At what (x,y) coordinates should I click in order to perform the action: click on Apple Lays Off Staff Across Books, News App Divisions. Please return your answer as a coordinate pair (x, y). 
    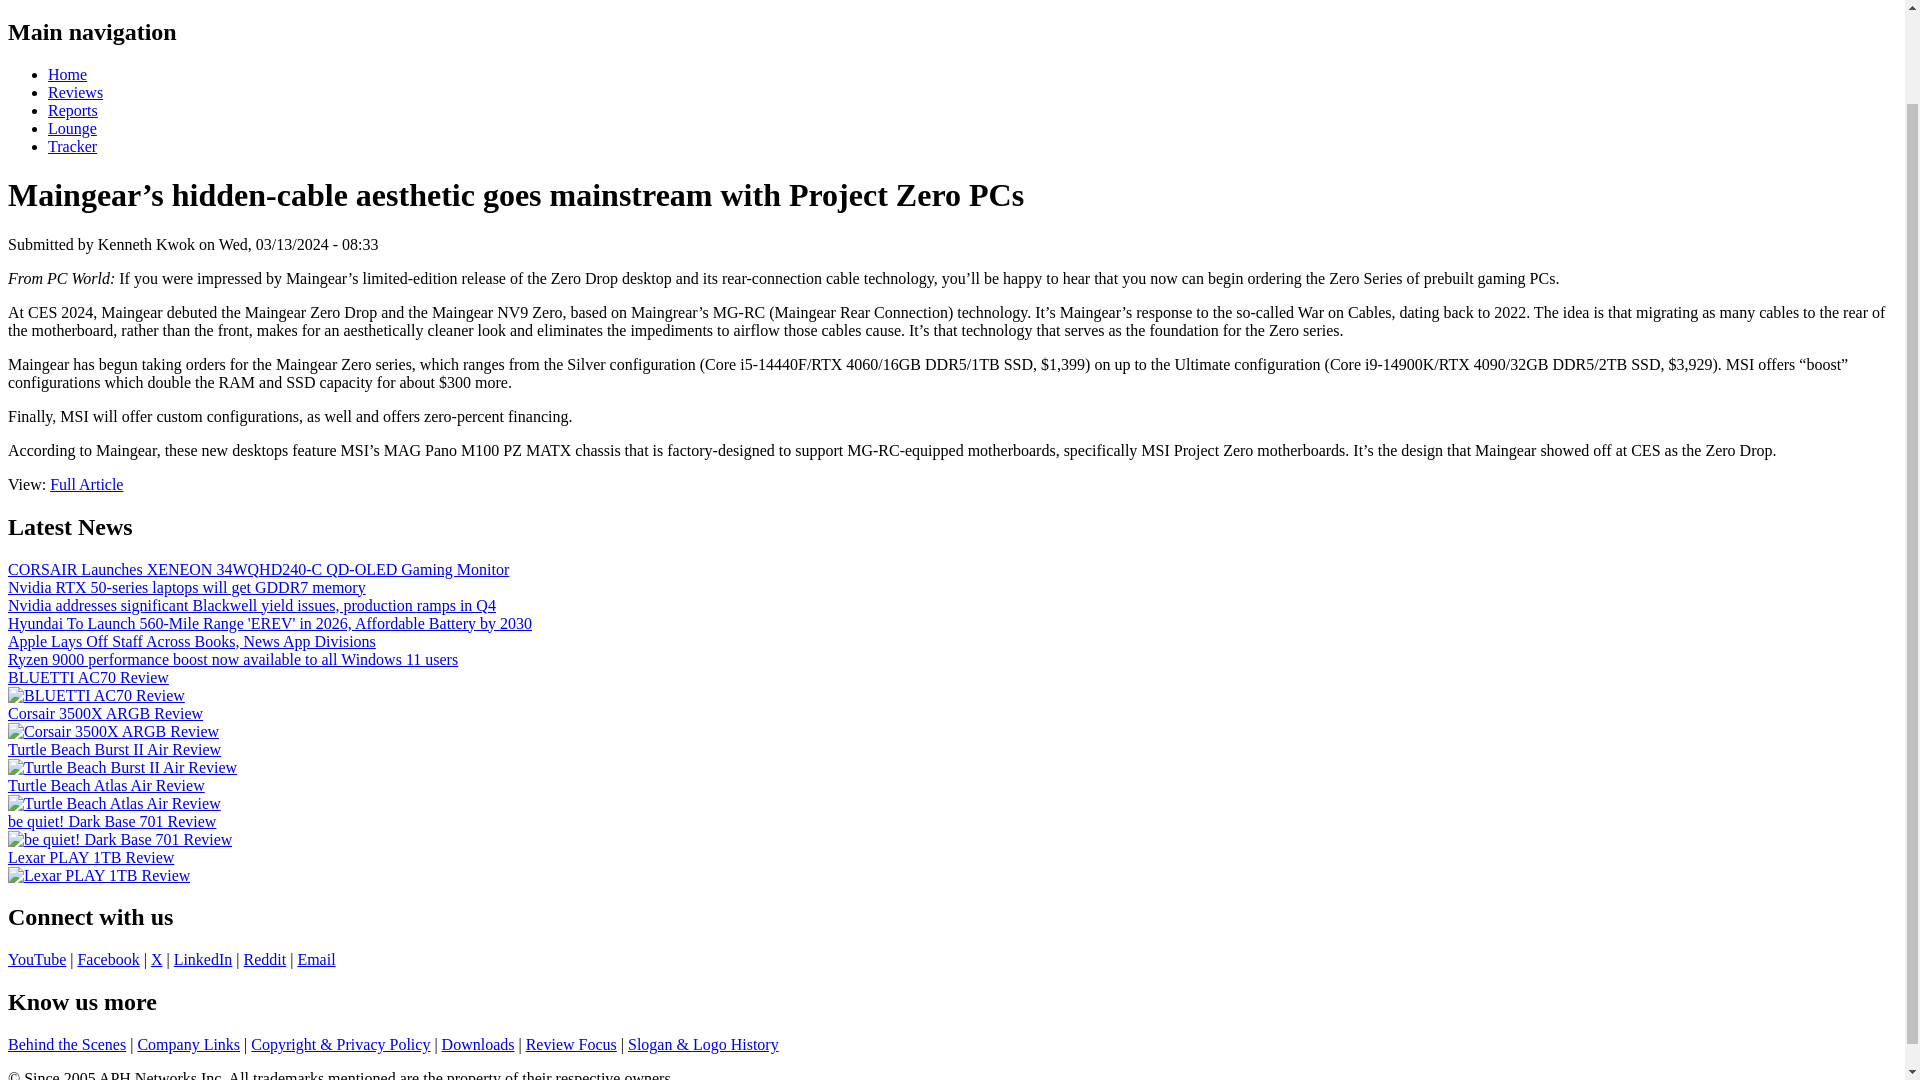
    Looking at the image, I should click on (192, 640).